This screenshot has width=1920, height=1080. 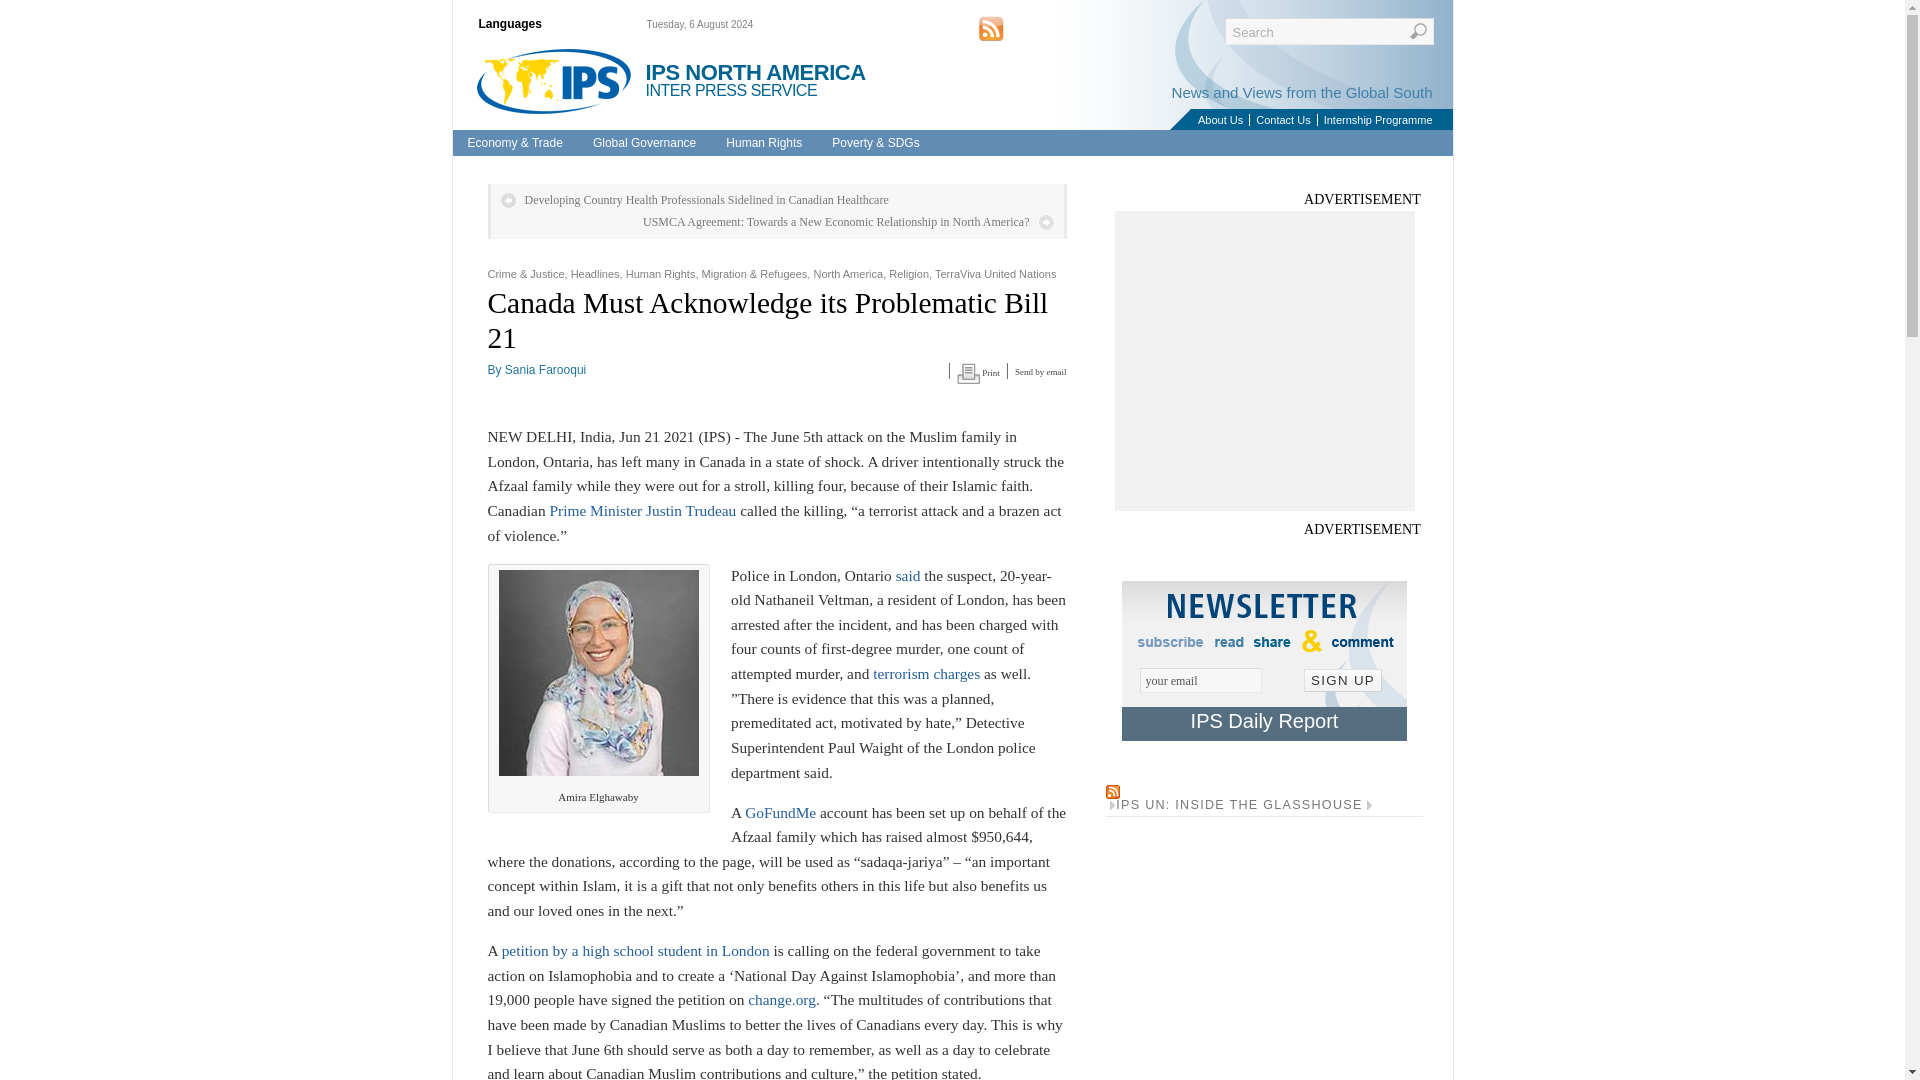 I want to click on terrorism charges, so click(x=926, y=673).